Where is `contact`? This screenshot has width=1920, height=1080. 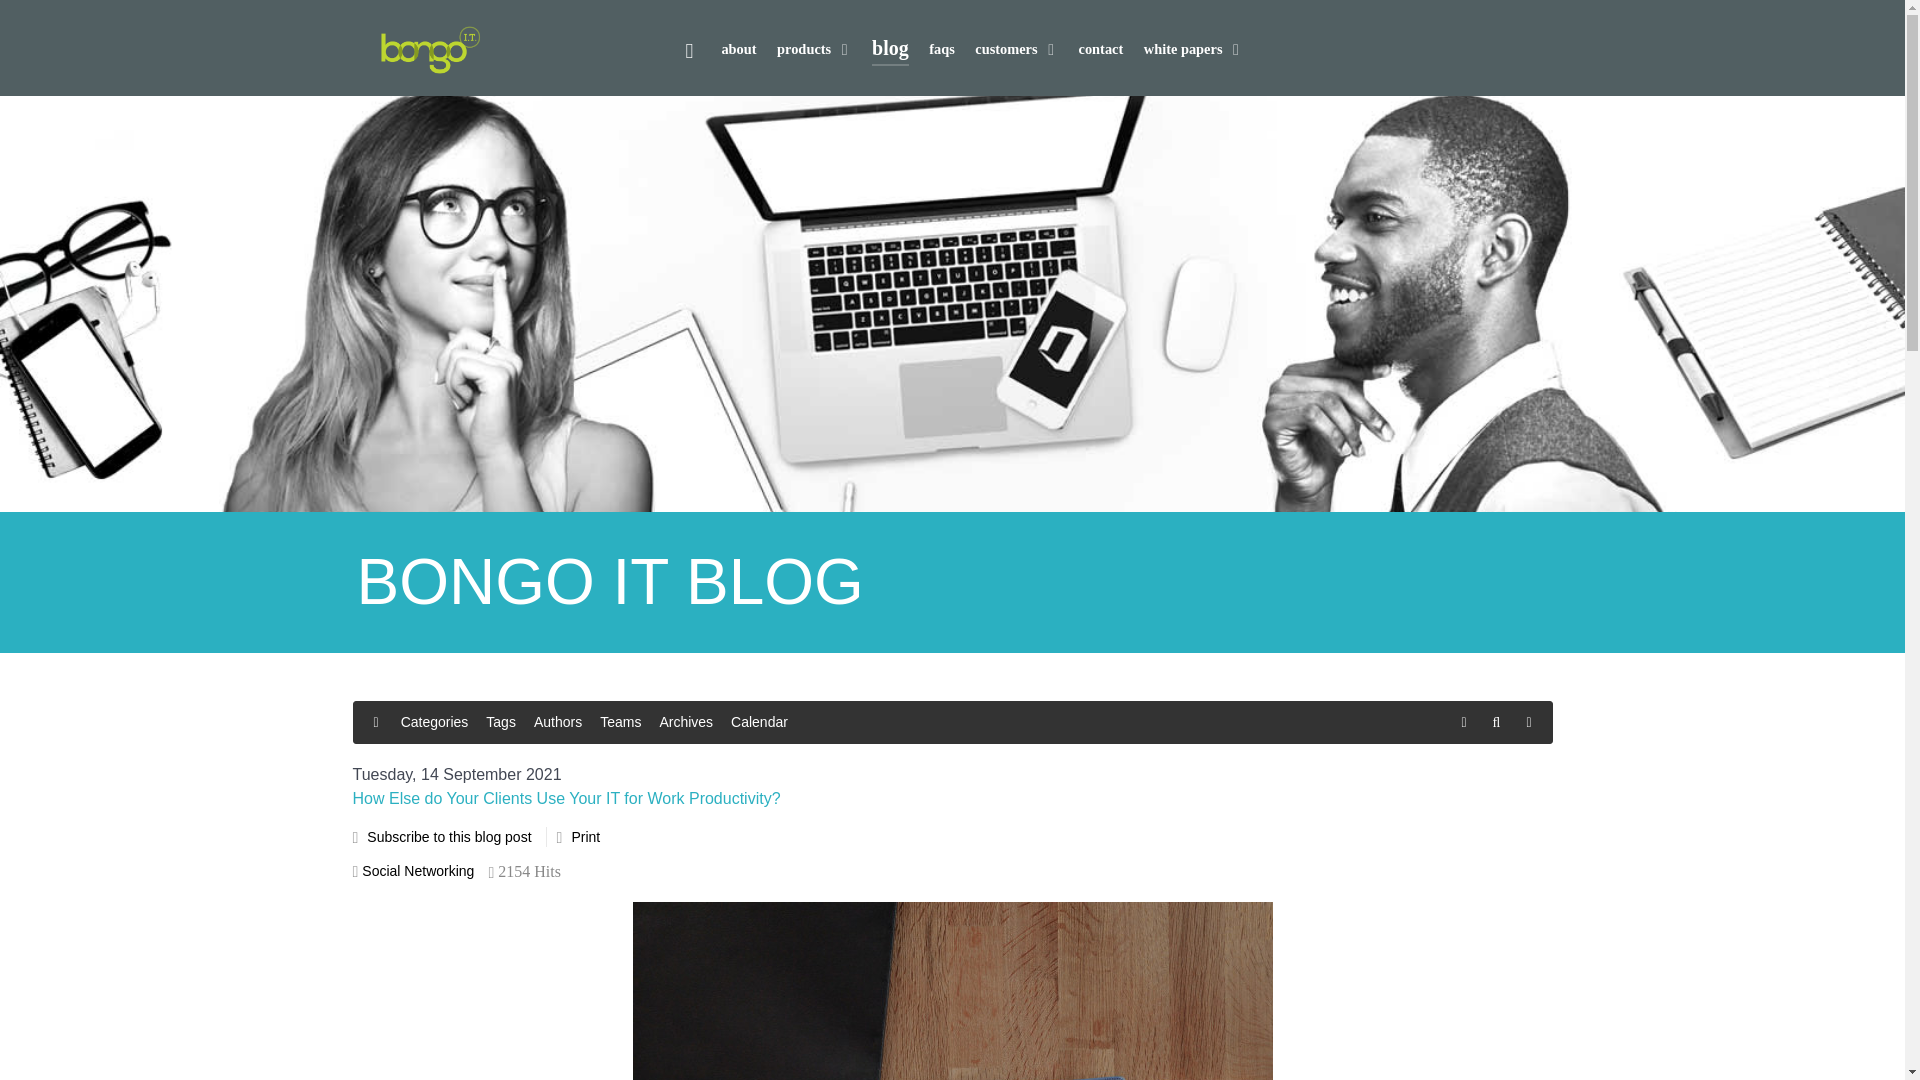 contact is located at coordinates (1101, 50).